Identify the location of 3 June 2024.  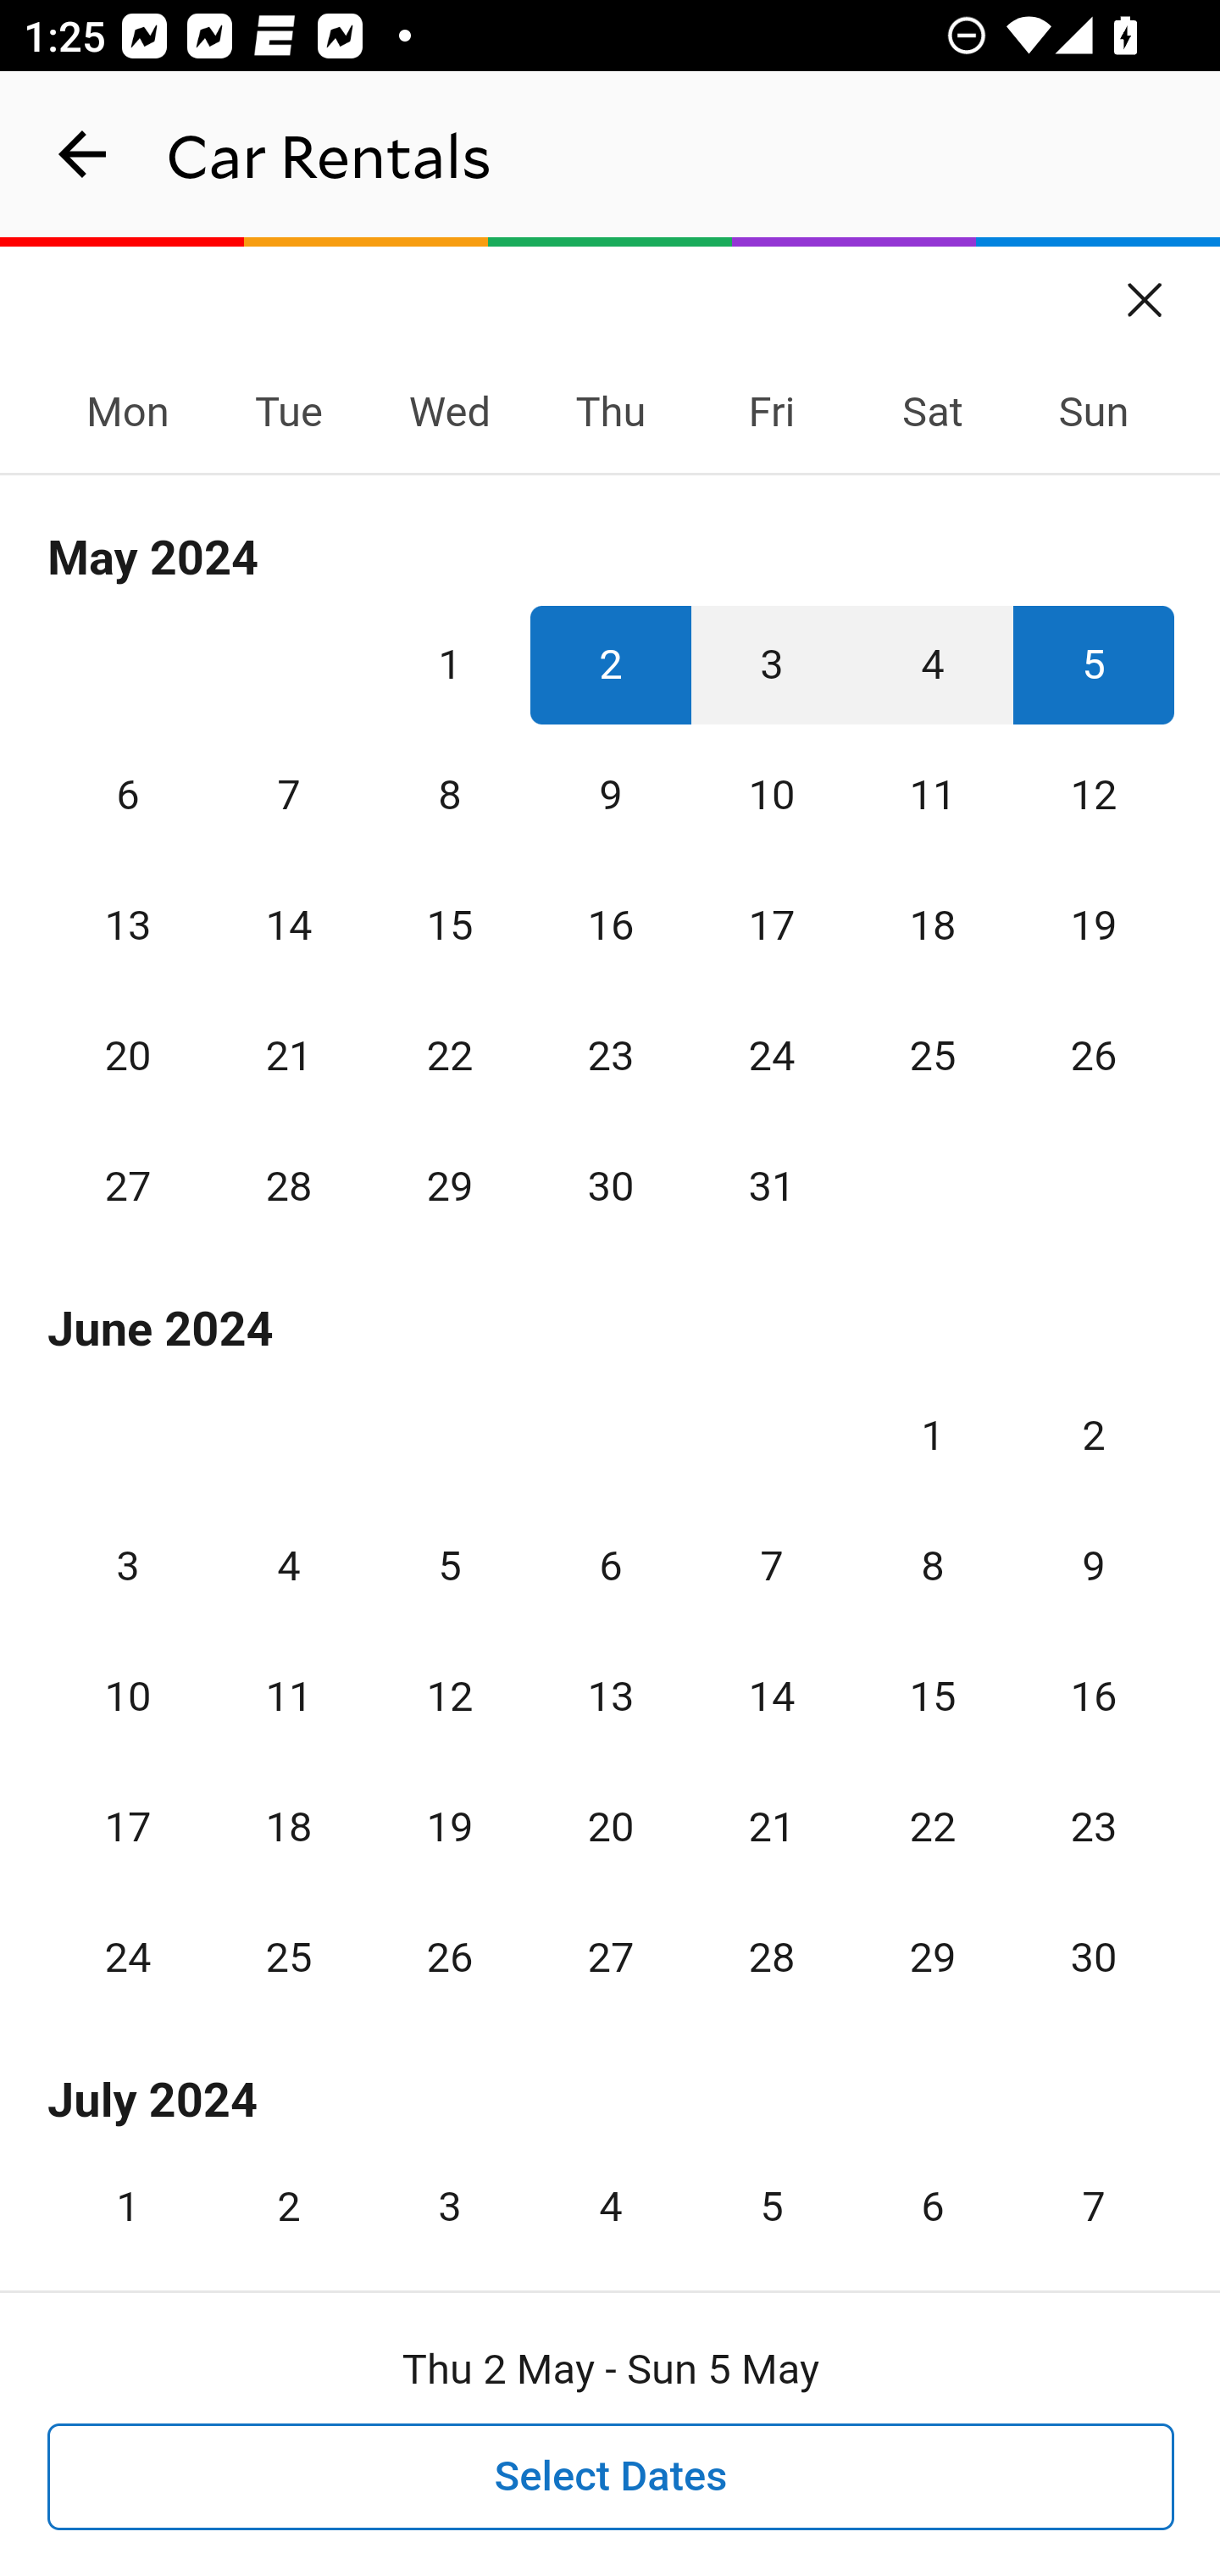
(129, 1566).